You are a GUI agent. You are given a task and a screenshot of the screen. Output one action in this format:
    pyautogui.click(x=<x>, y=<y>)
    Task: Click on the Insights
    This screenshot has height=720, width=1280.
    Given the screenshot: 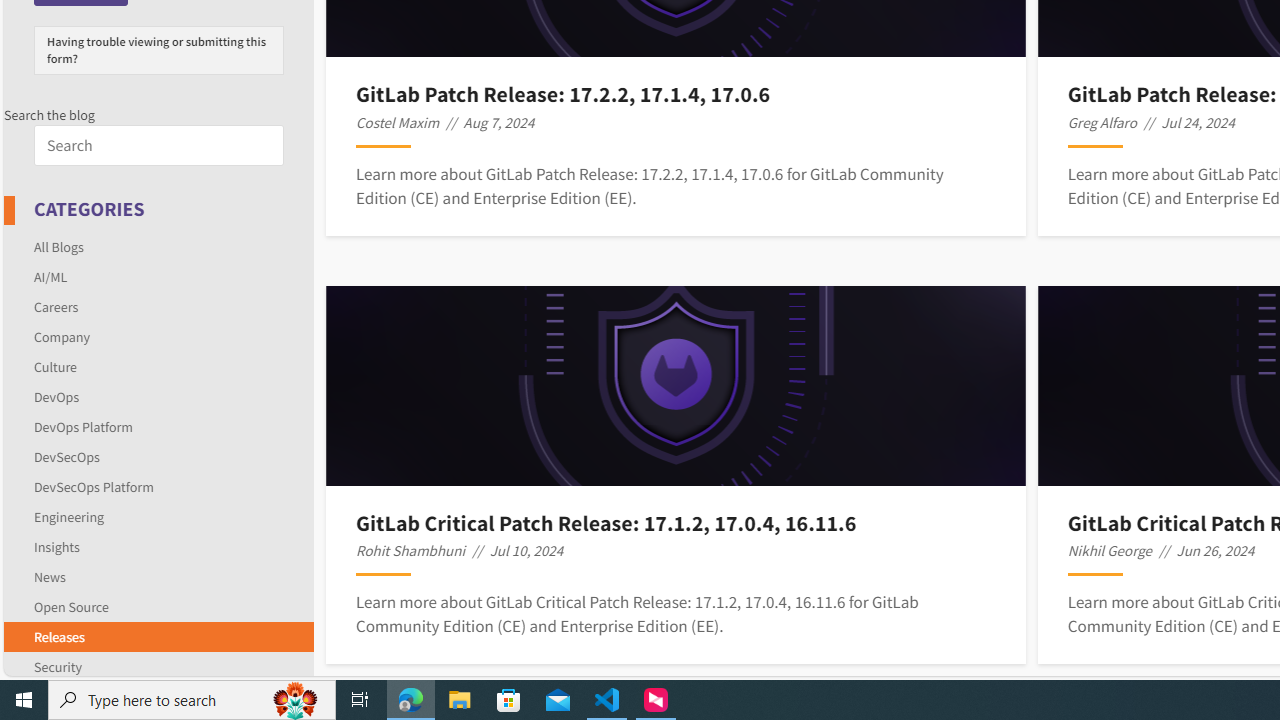 What is the action you would take?
    pyautogui.click(x=158, y=546)
    